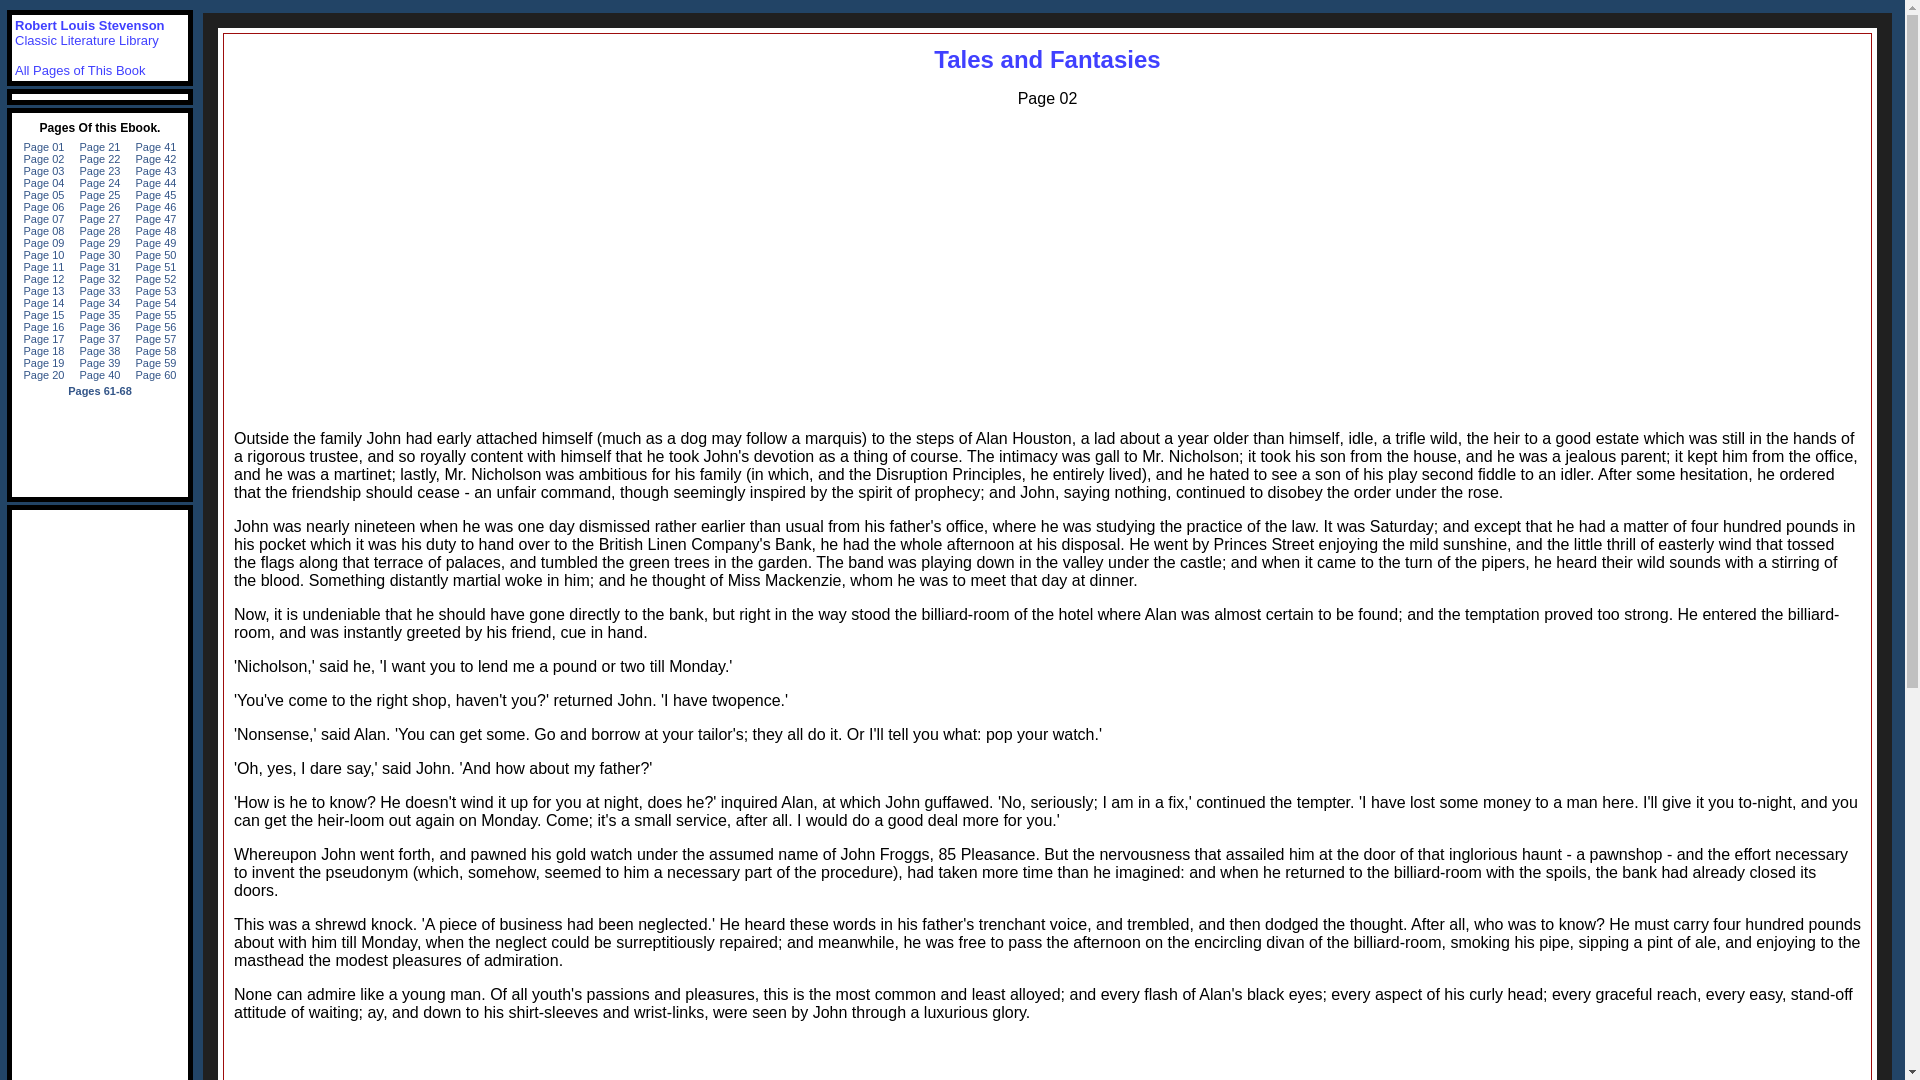 This screenshot has height=1080, width=1920. Describe the element at coordinates (1047, 1058) in the screenshot. I see `Advertisement` at that location.